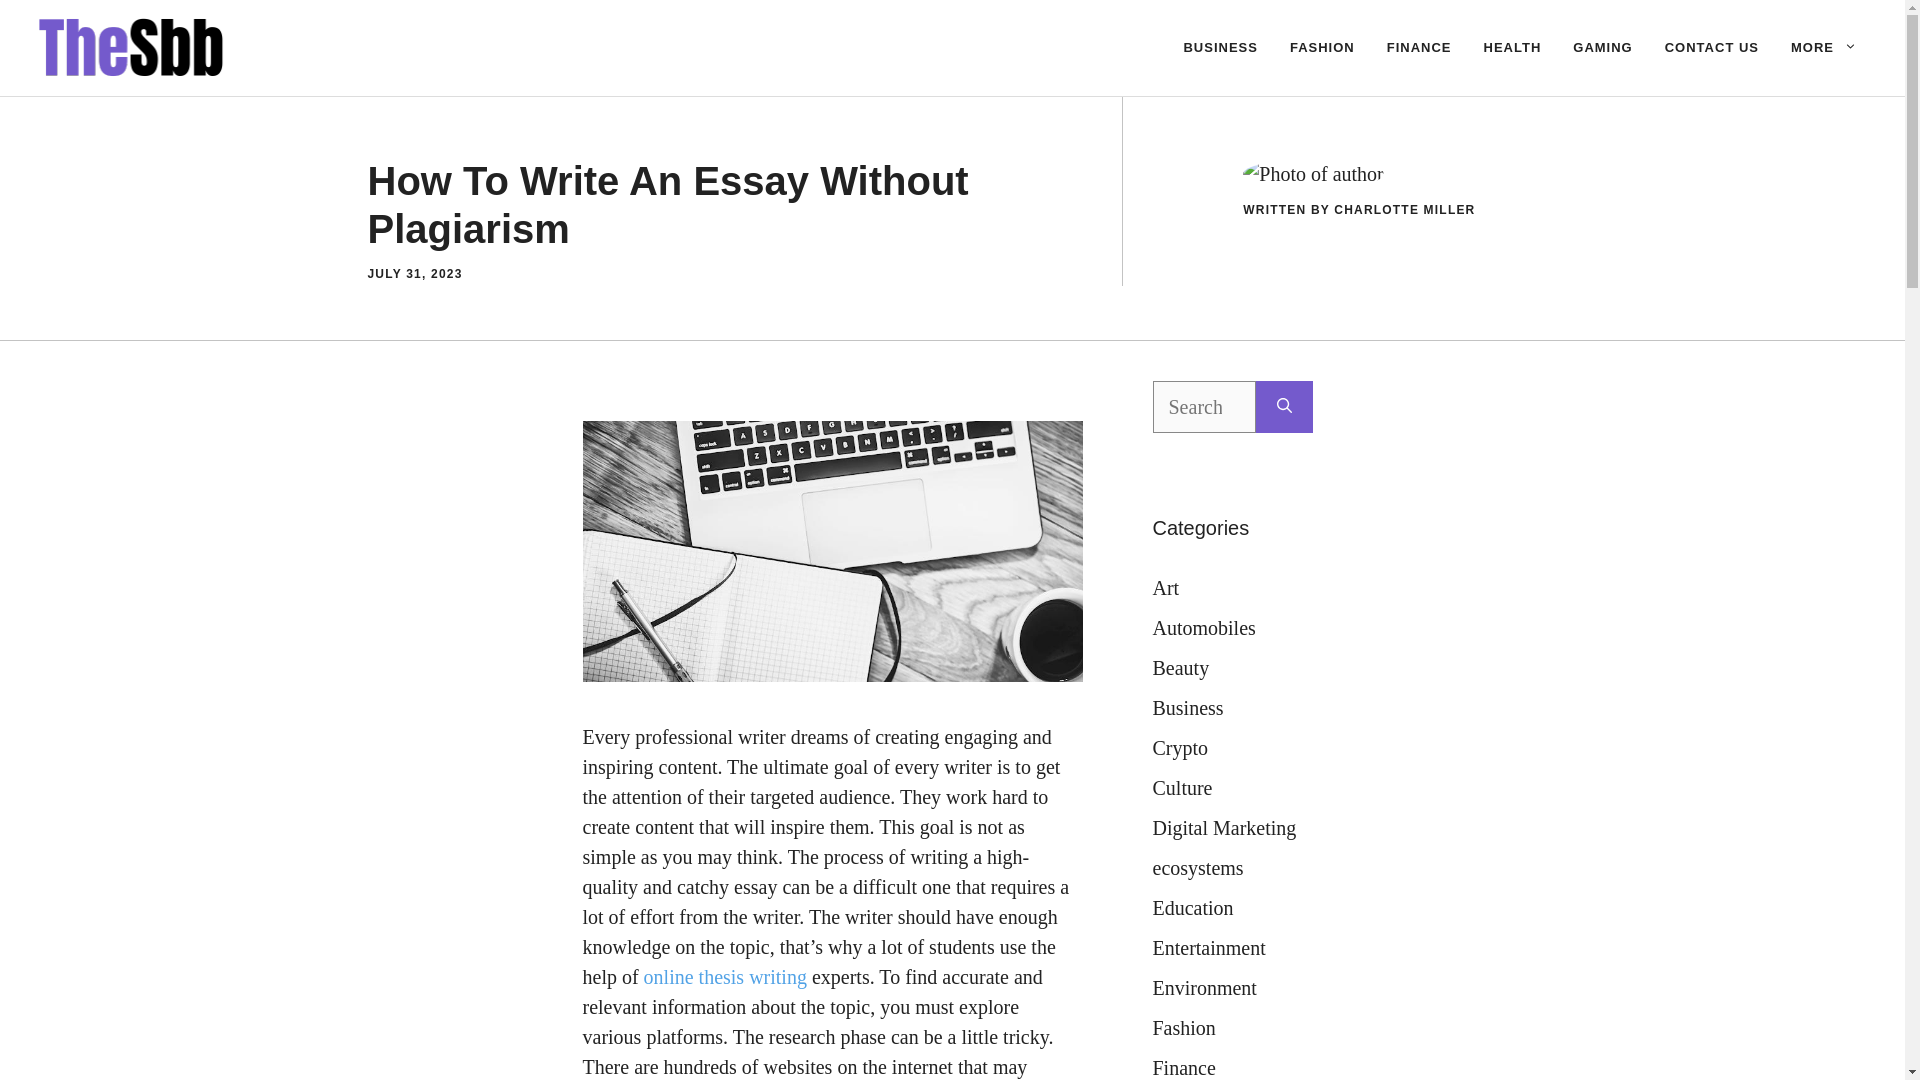  Describe the element at coordinates (1180, 668) in the screenshot. I see `Beauty` at that location.